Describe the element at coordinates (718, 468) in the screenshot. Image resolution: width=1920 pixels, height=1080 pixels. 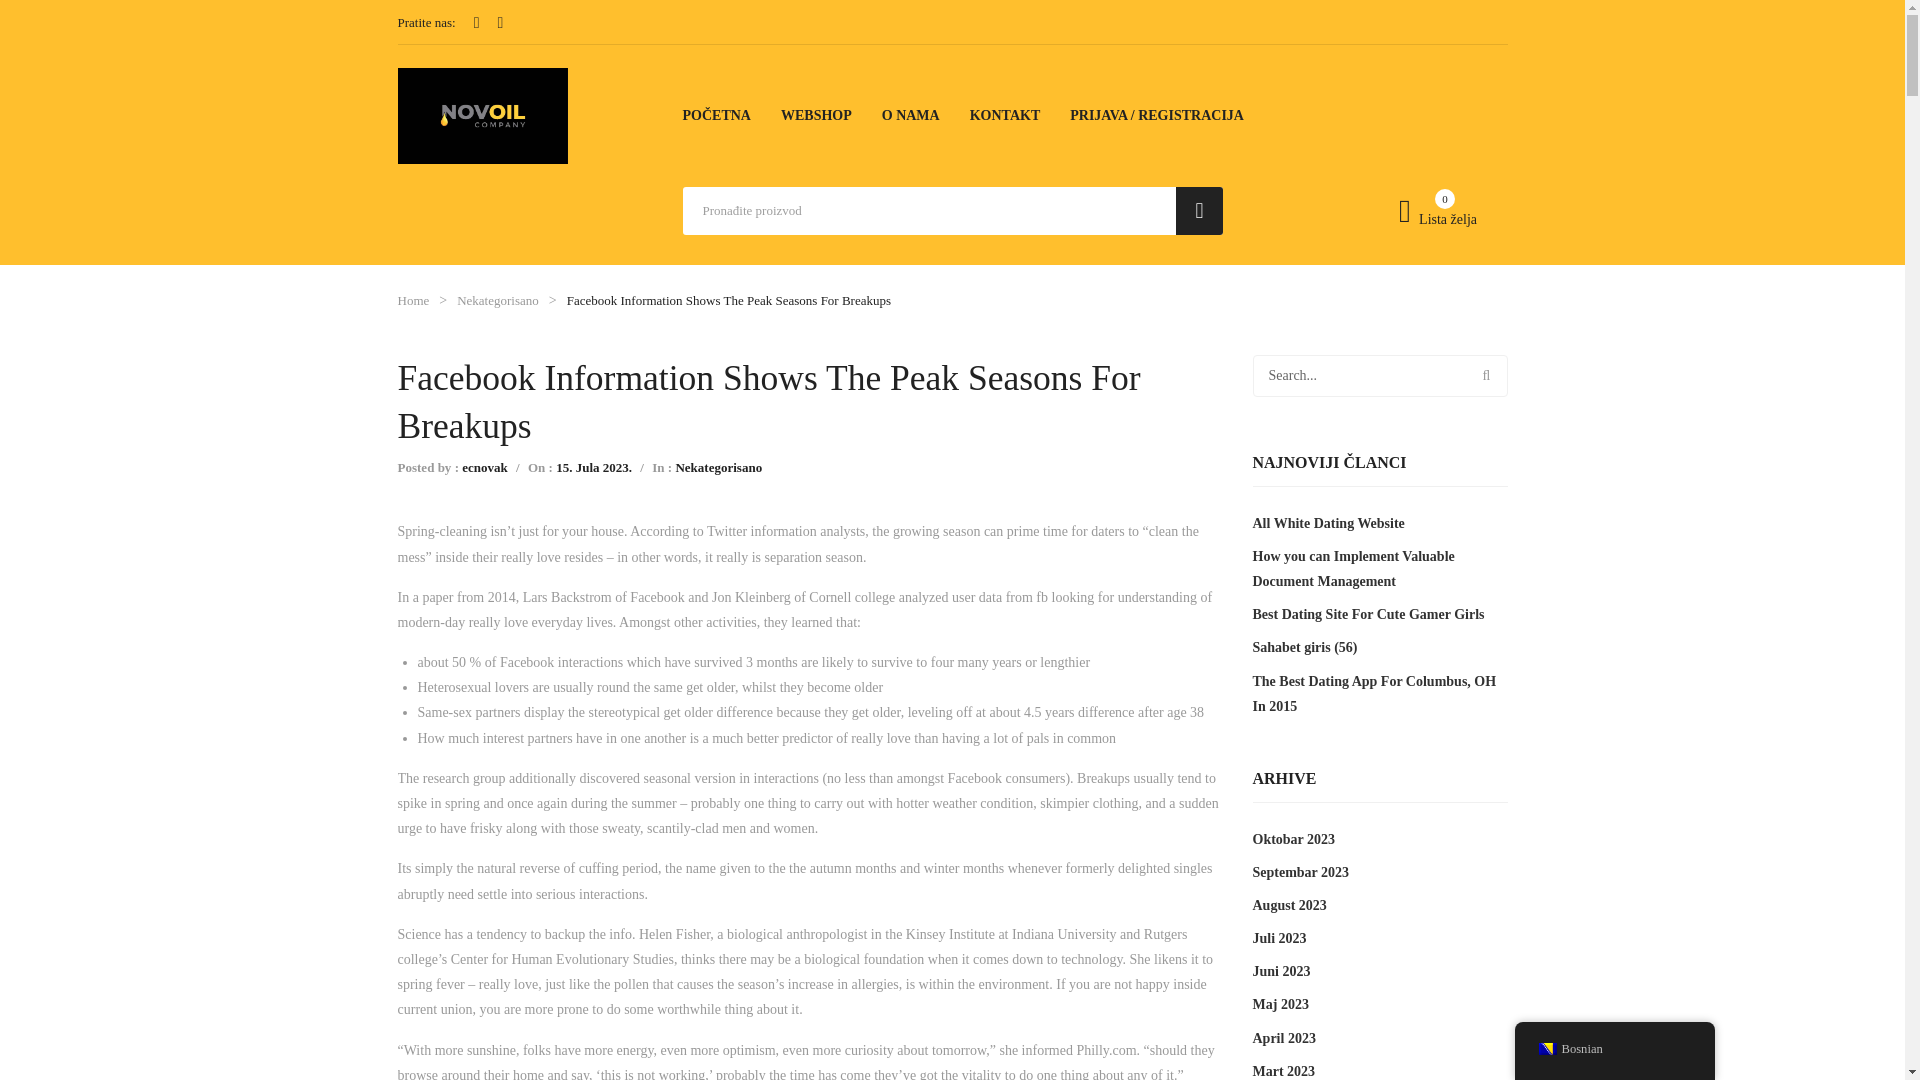
I see `Nekategorisano` at that location.